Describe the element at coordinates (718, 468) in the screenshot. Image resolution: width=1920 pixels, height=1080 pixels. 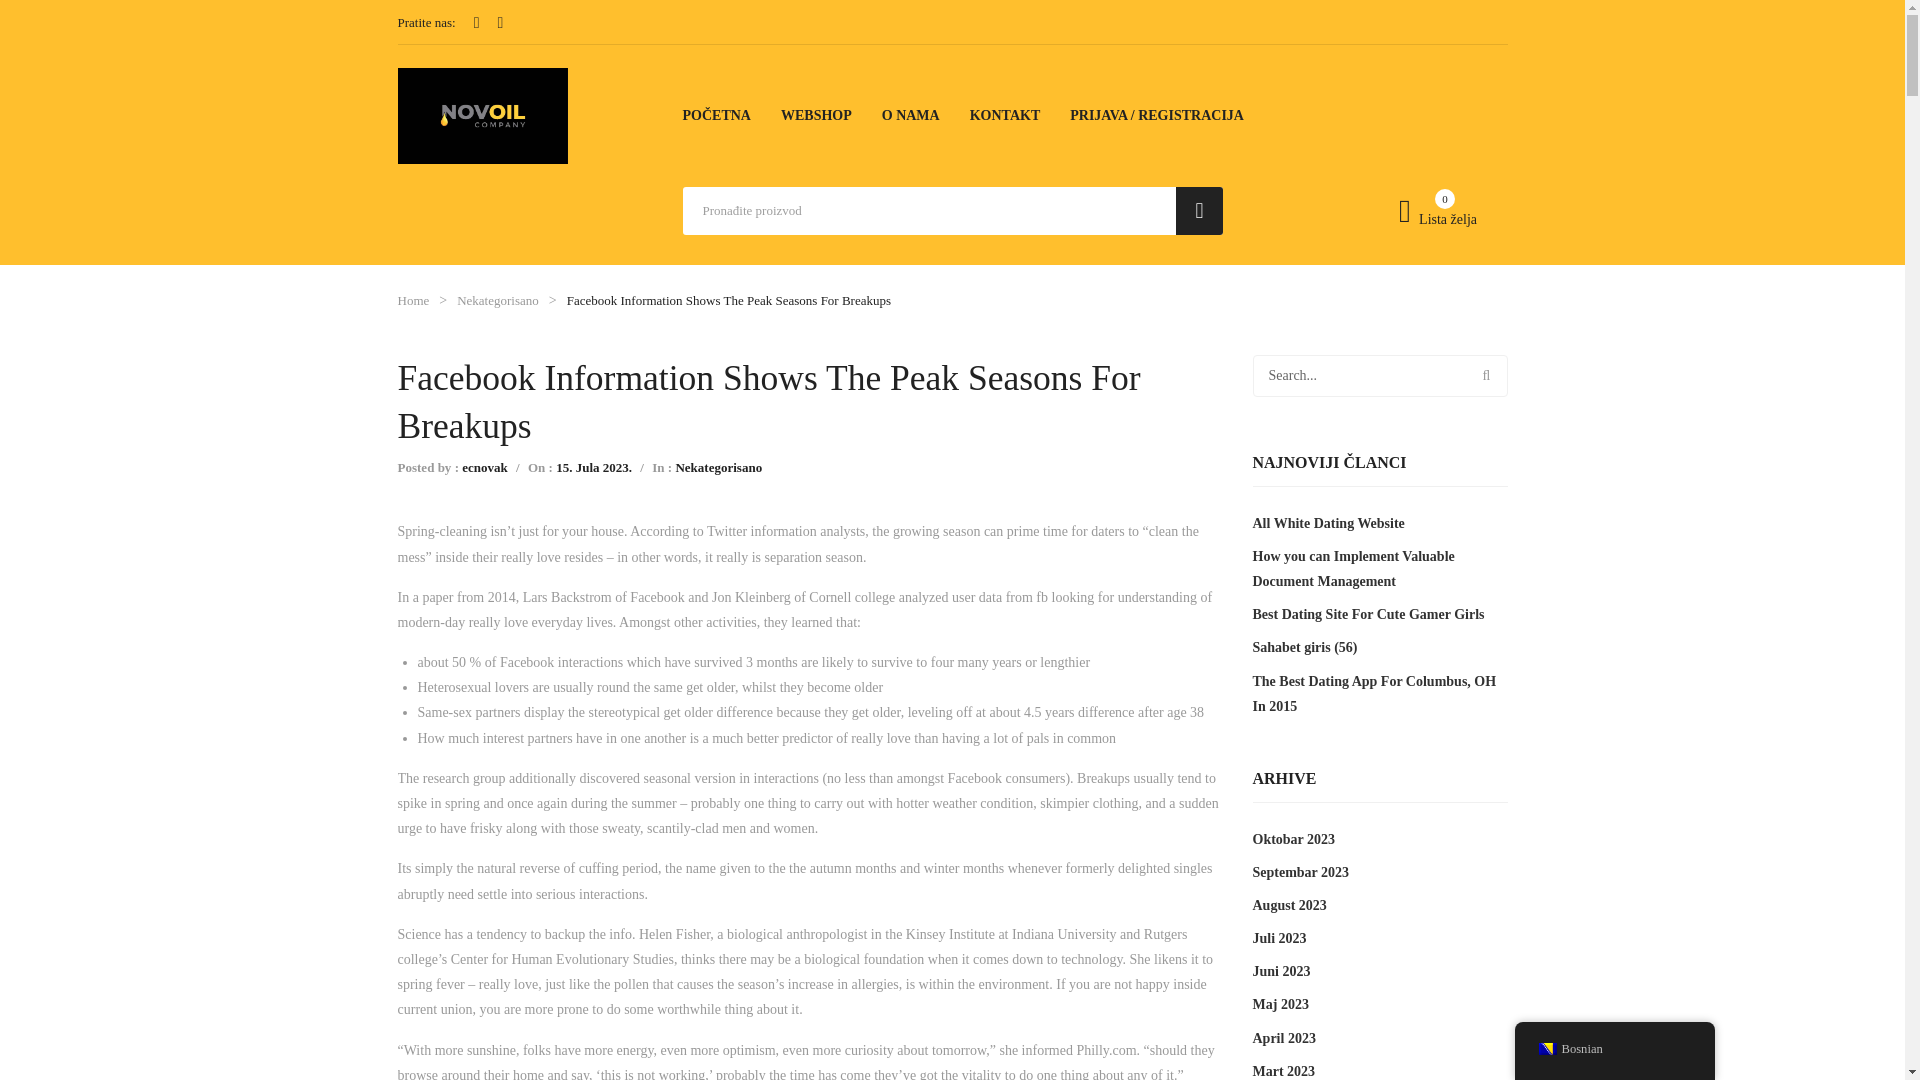
I see `Nekategorisano` at that location.